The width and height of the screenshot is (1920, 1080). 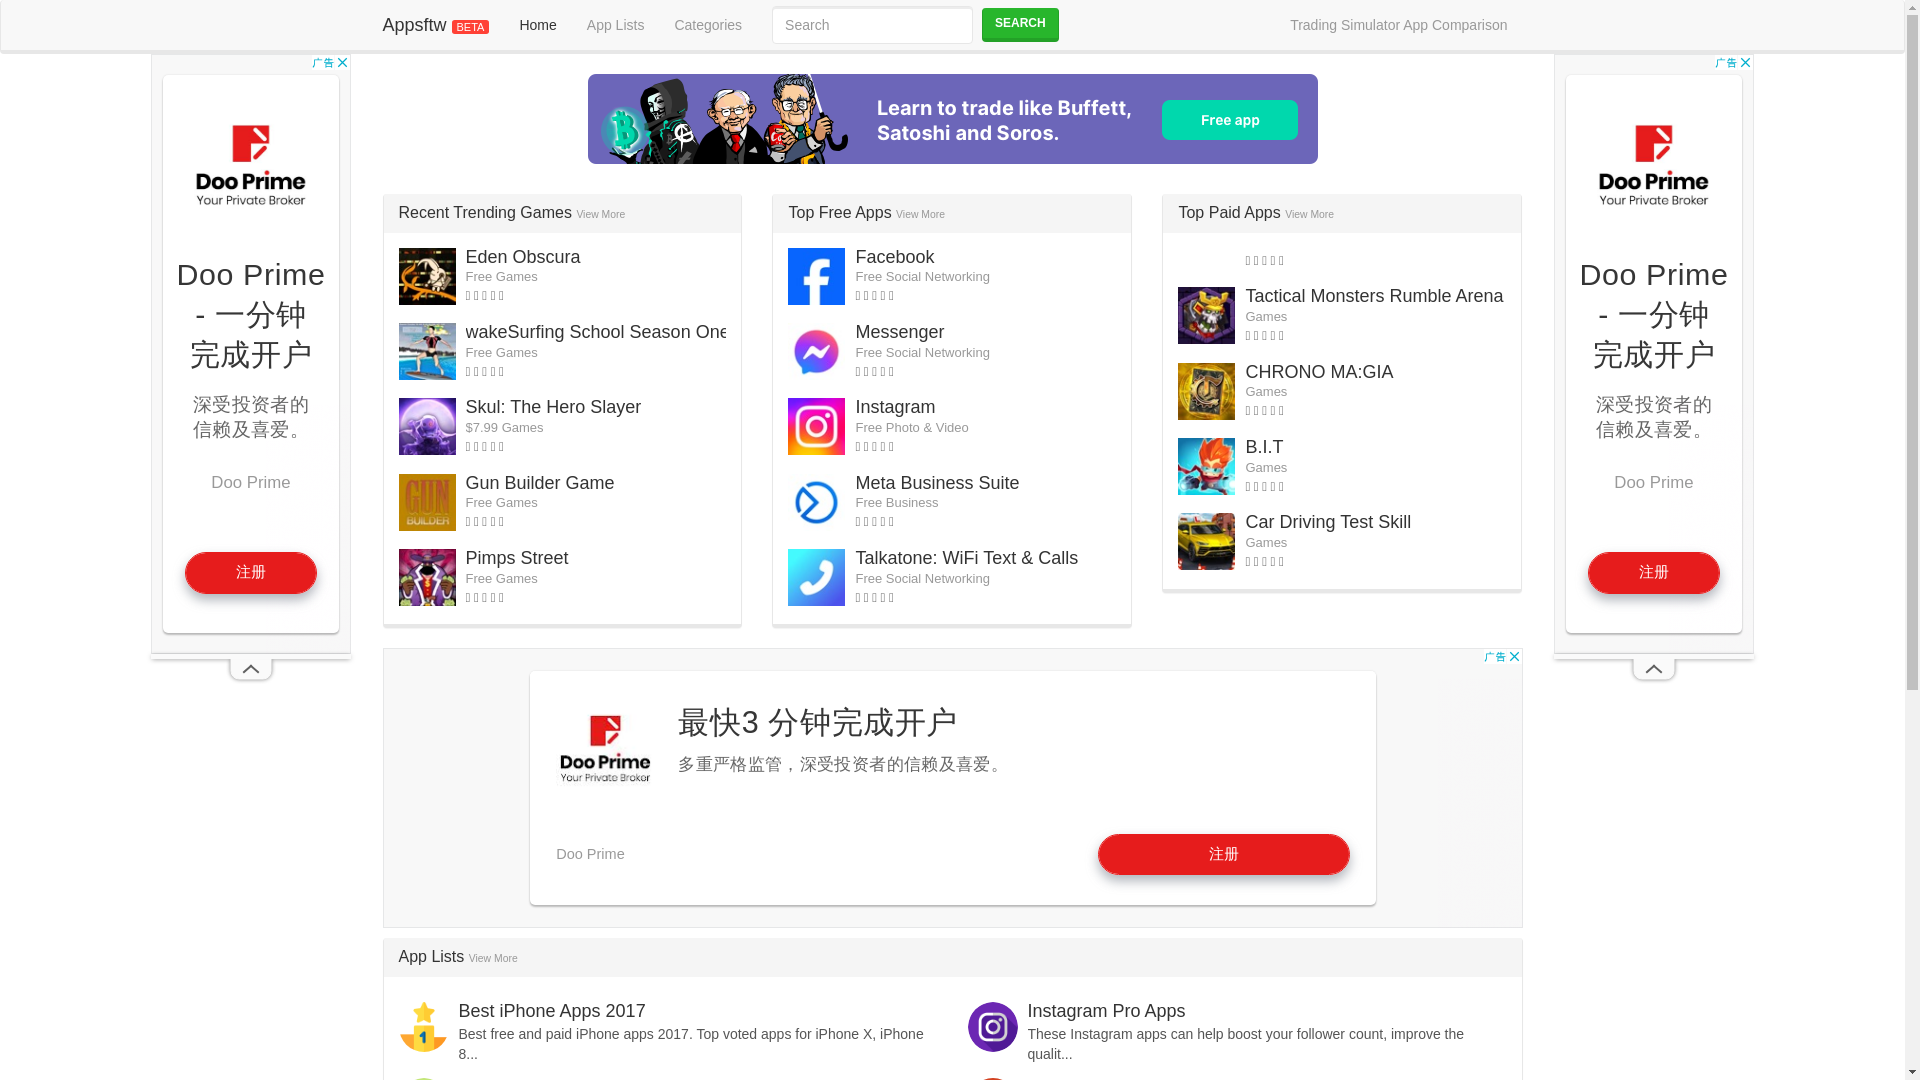 What do you see at coordinates (1374, 296) in the screenshot?
I see `Tactical Monsters Rumble Arena` at bounding box center [1374, 296].